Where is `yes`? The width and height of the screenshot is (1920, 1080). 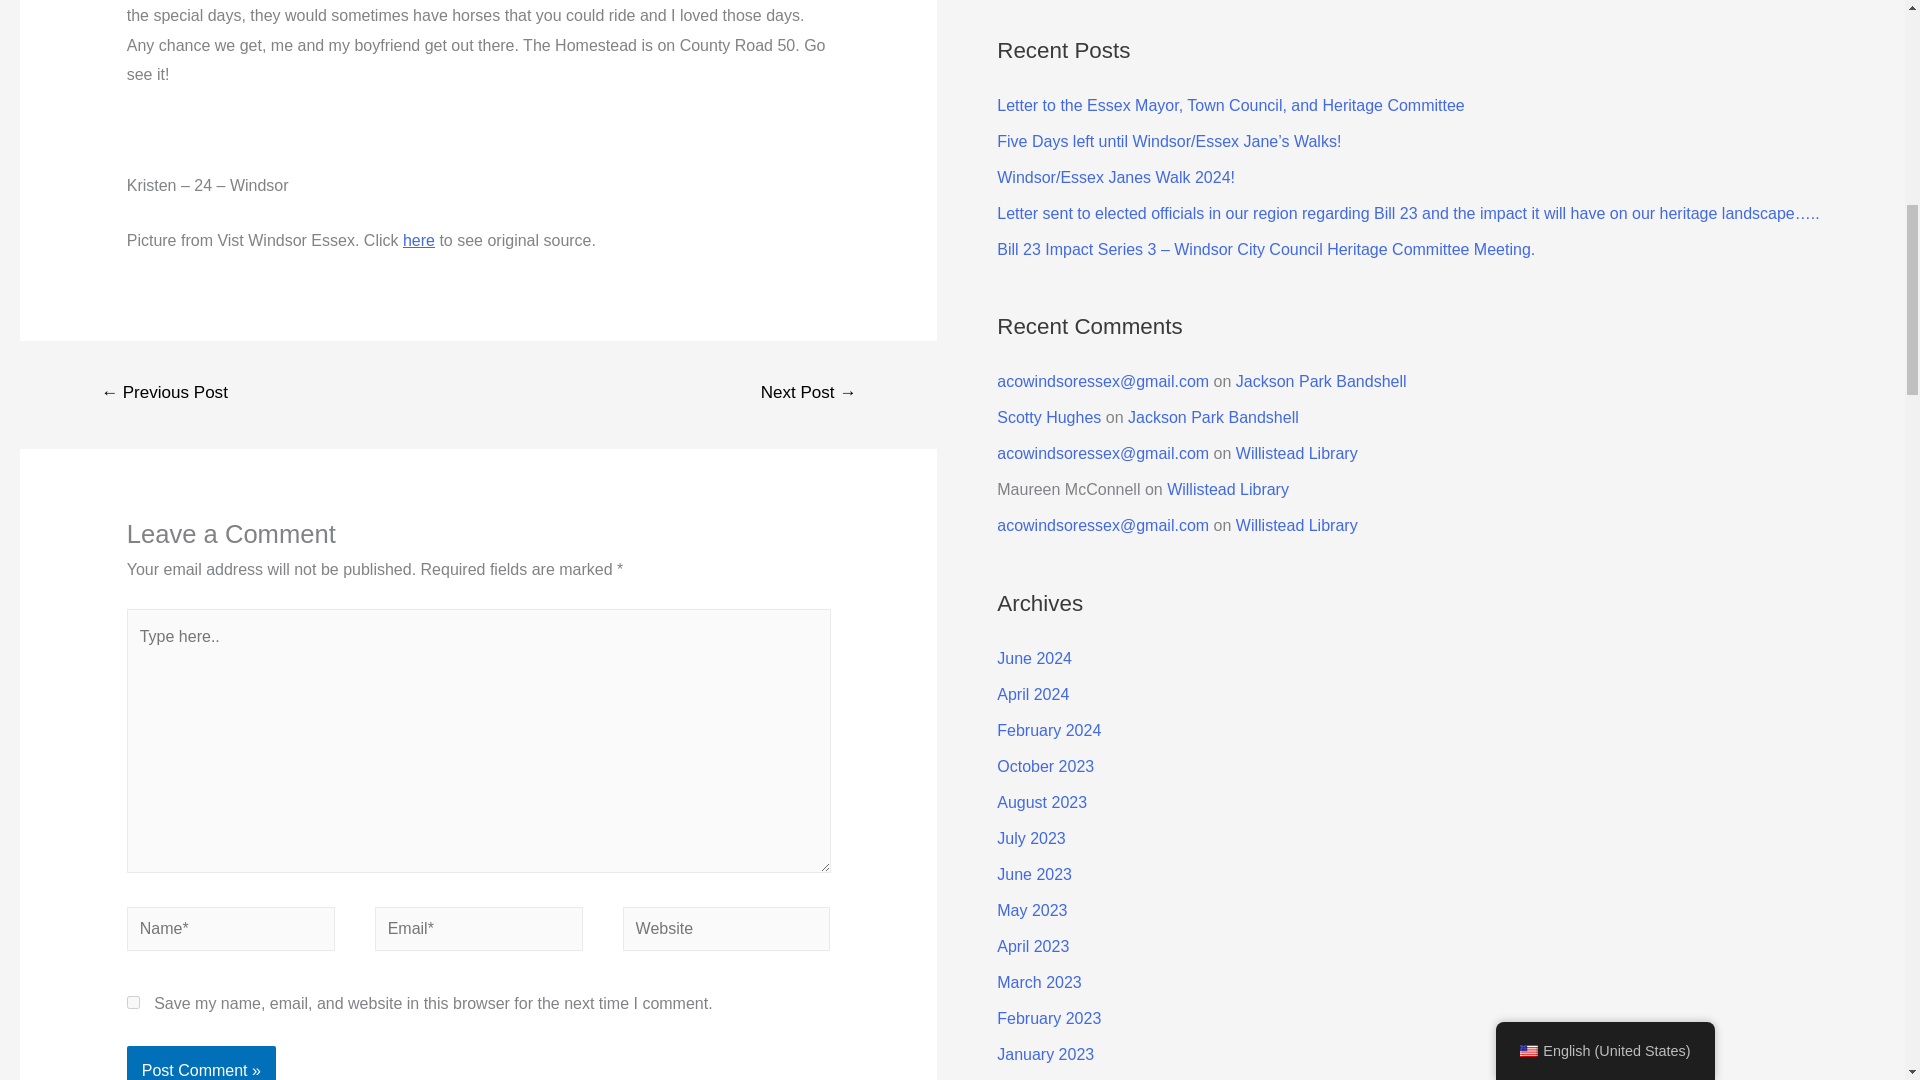
yes is located at coordinates (133, 1002).